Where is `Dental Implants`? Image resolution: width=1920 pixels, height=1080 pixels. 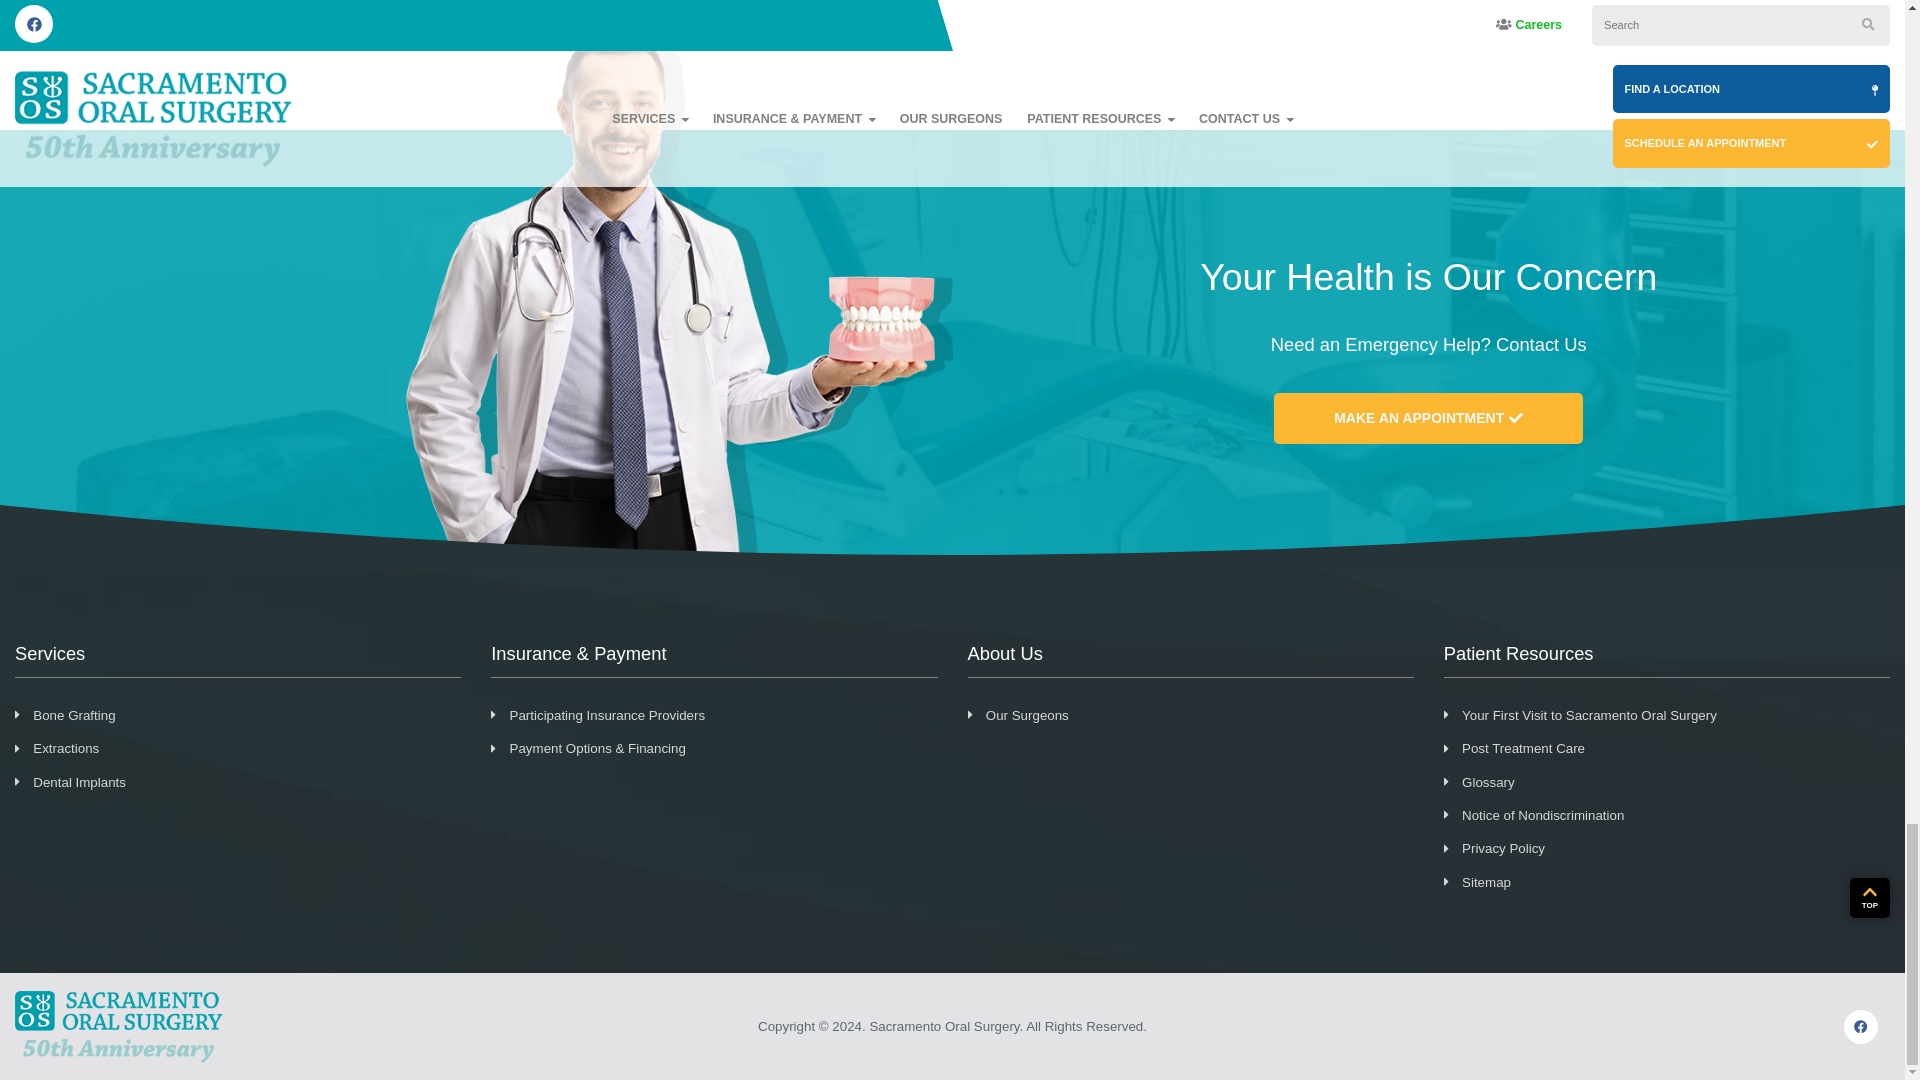
Dental Implants is located at coordinates (238, 782).